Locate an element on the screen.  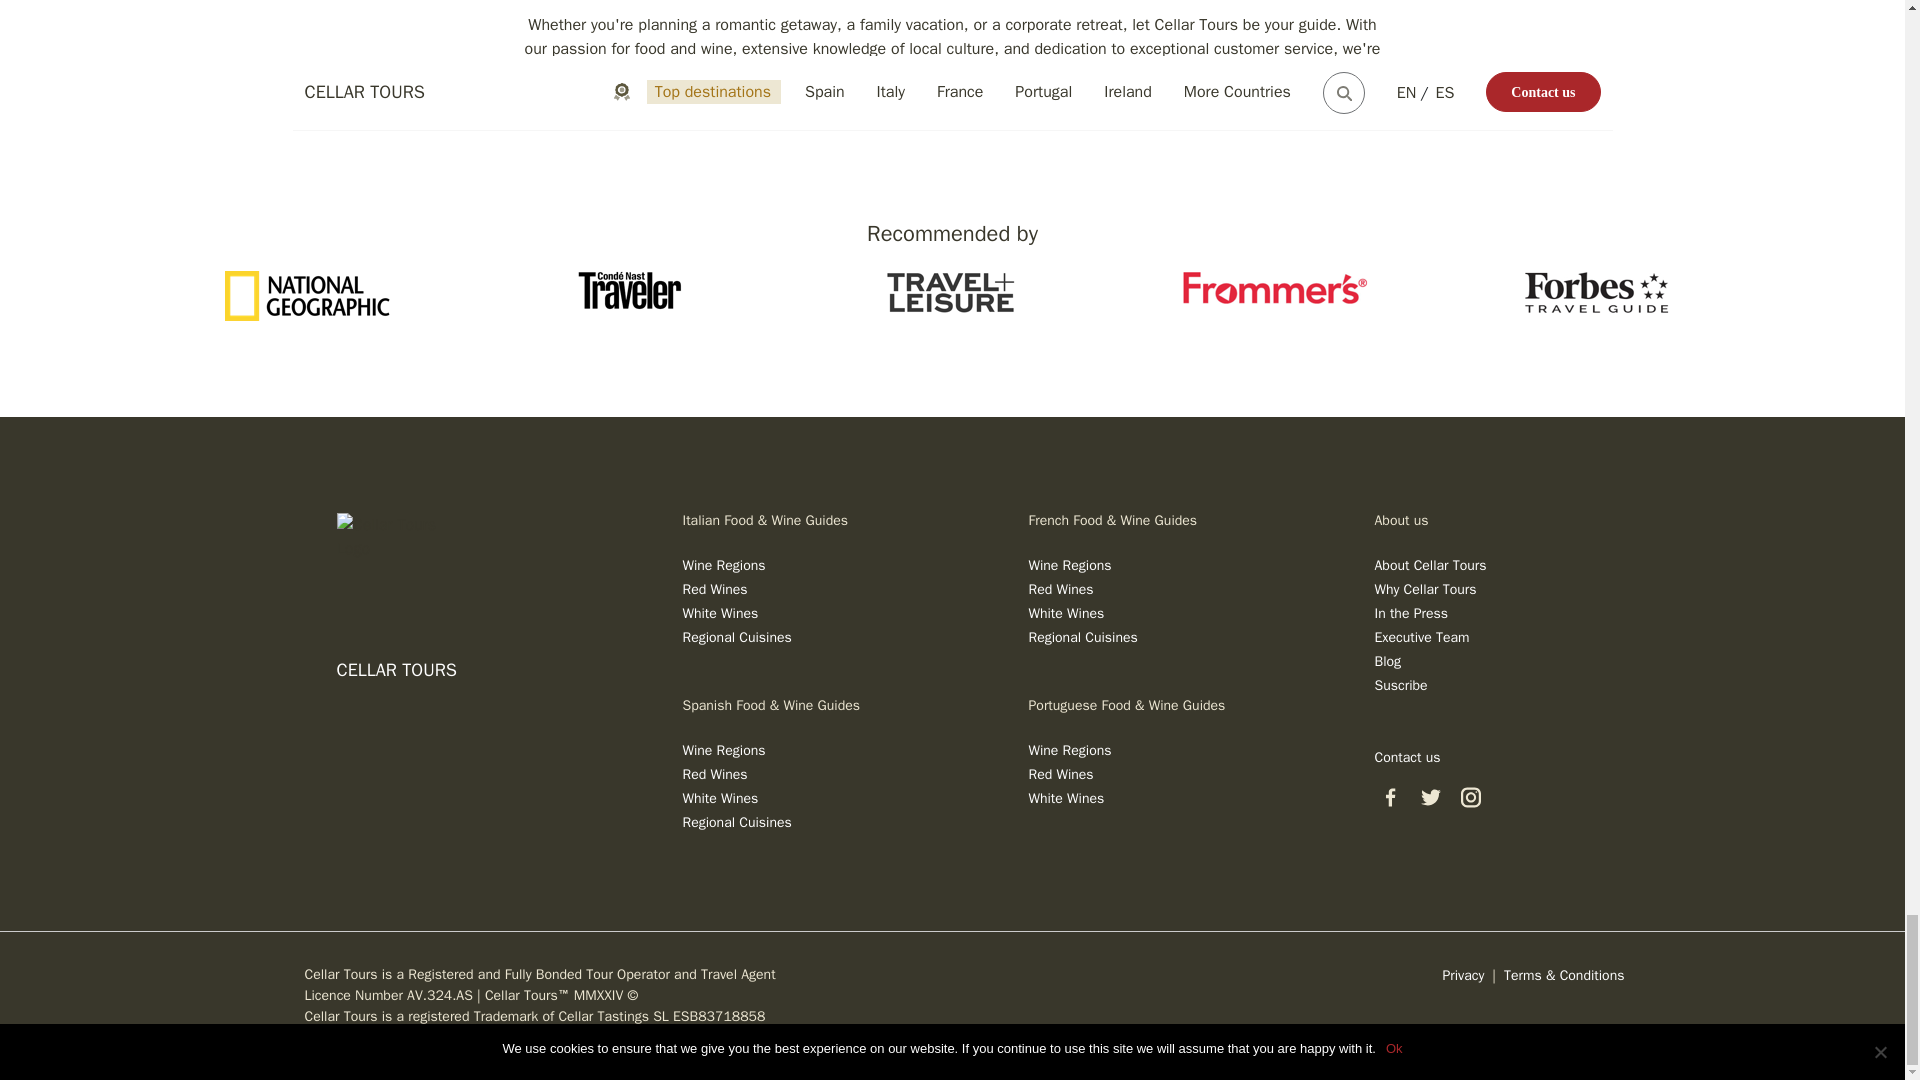
A Guide to Spanish Red Wines is located at coordinates (714, 774).